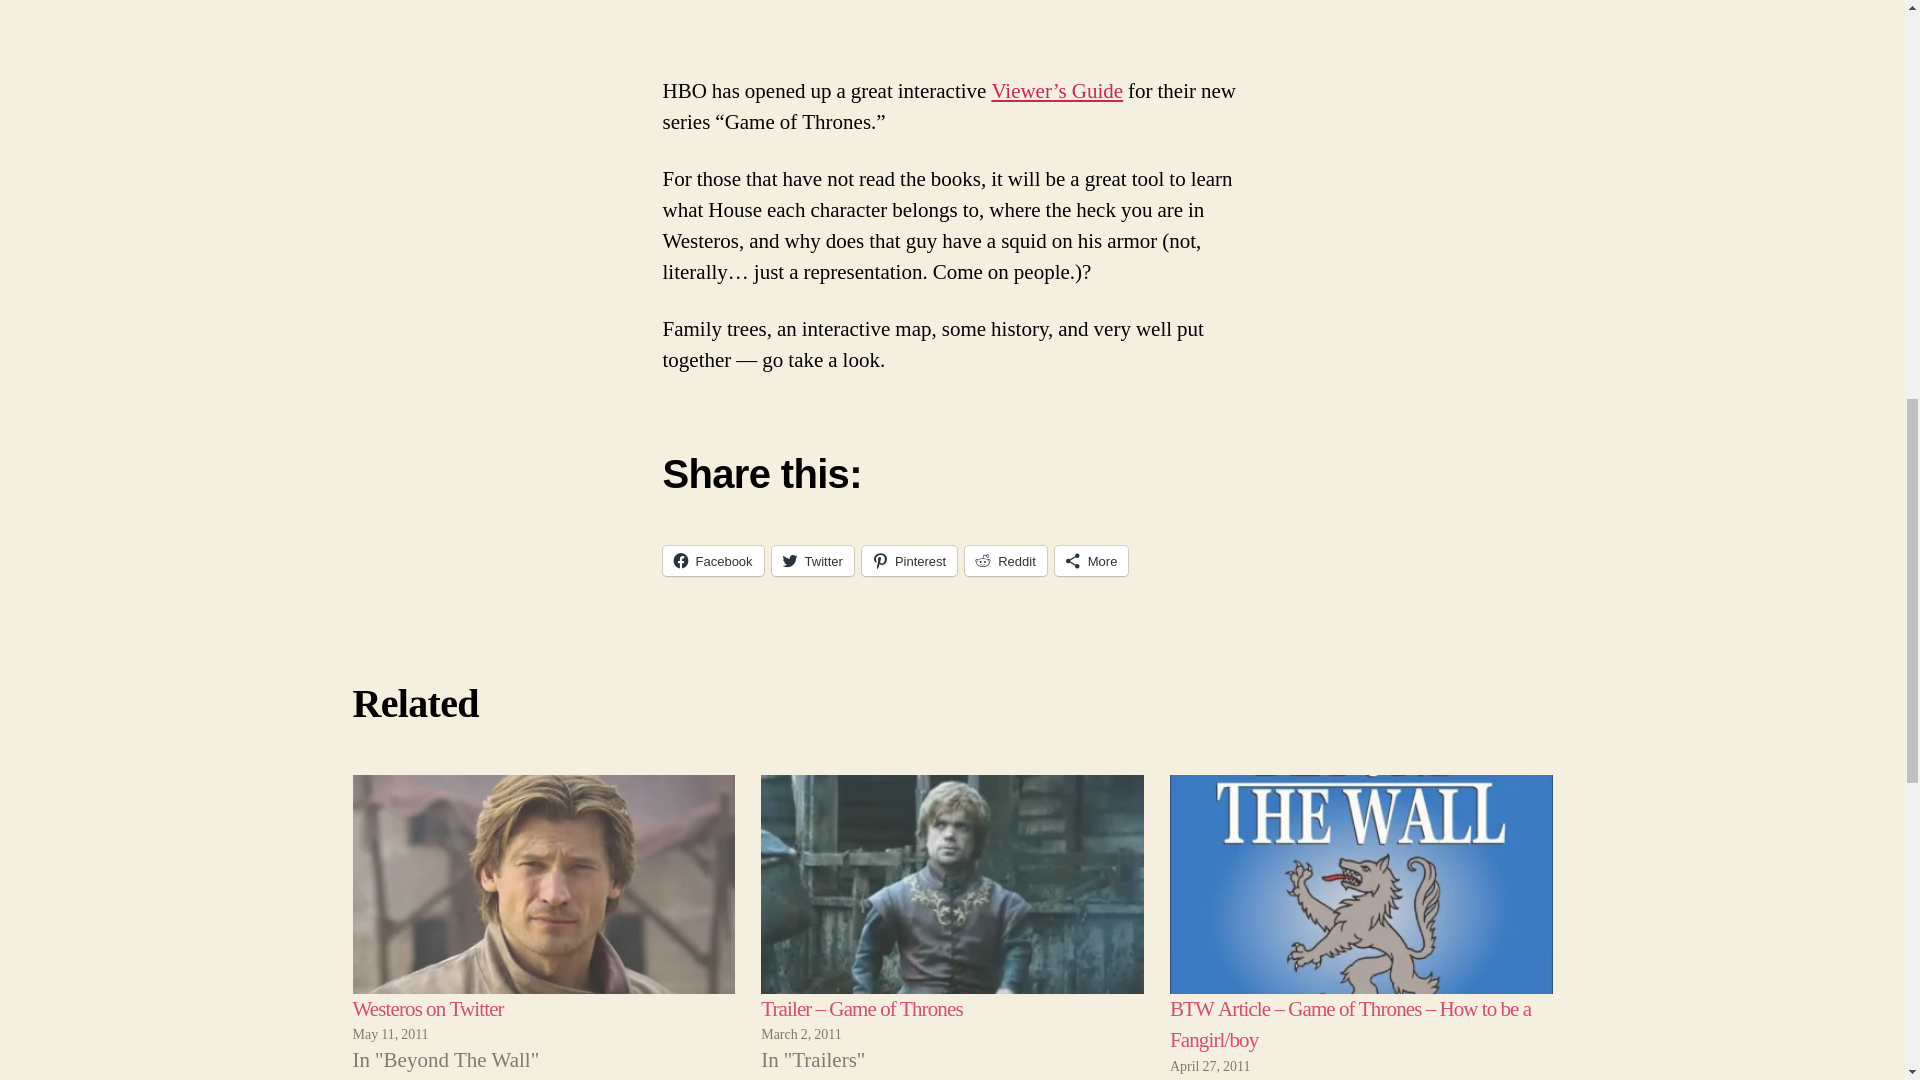 This screenshot has width=1920, height=1080. I want to click on Click to share on Twitter, so click(812, 560).